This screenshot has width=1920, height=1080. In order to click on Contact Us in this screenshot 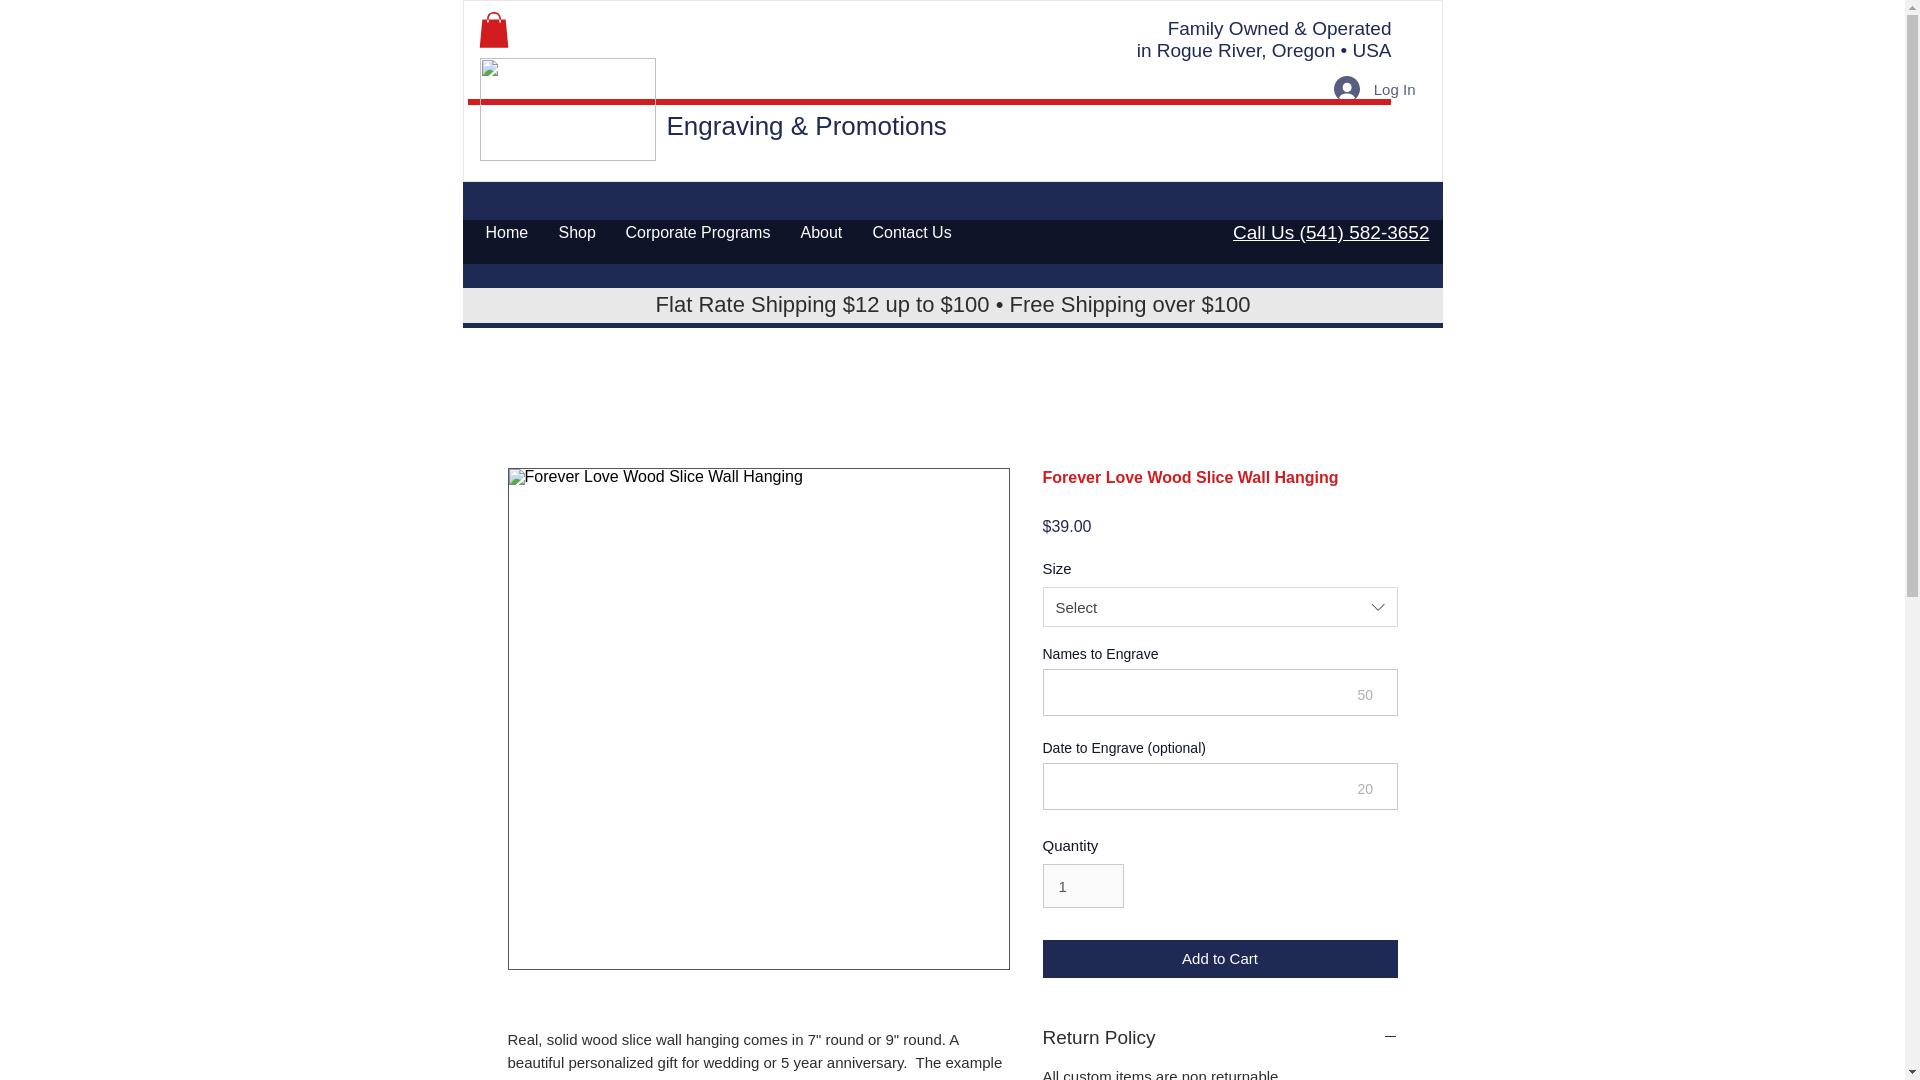, I will do `click(912, 232)`.